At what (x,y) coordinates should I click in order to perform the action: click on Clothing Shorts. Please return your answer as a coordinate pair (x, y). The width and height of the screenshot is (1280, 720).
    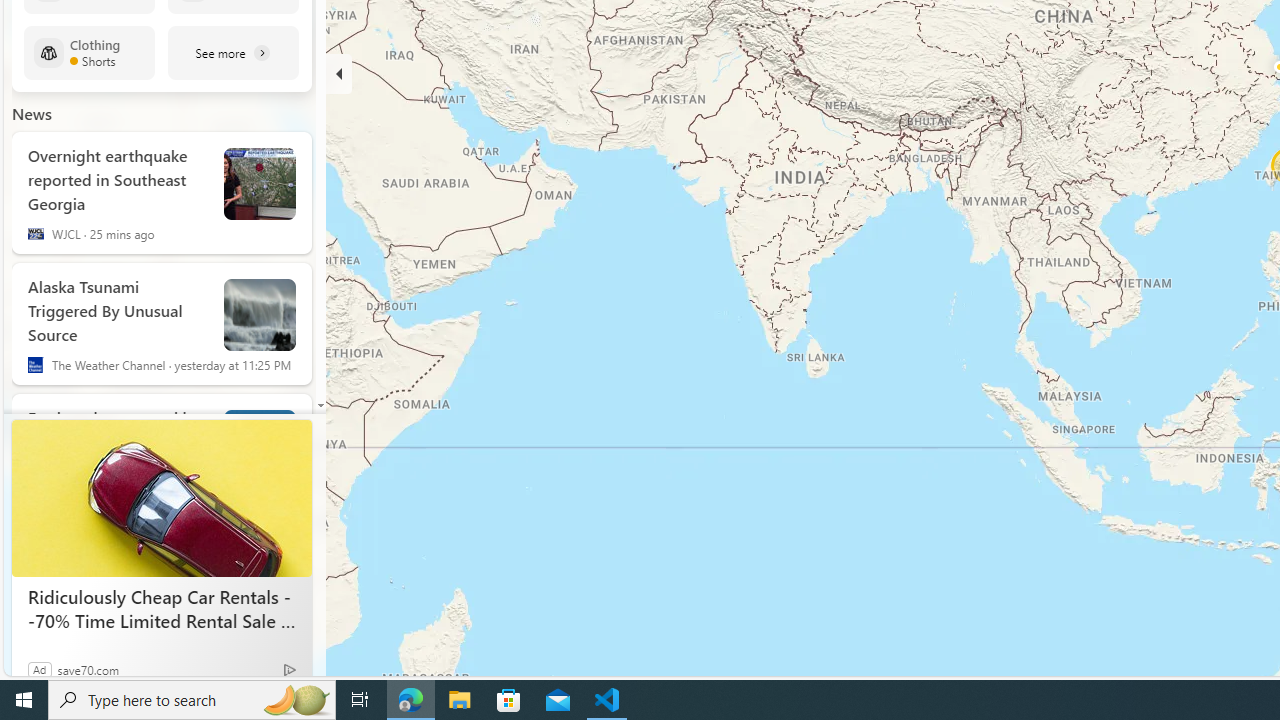
    Looking at the image, I should click on (89, 52).